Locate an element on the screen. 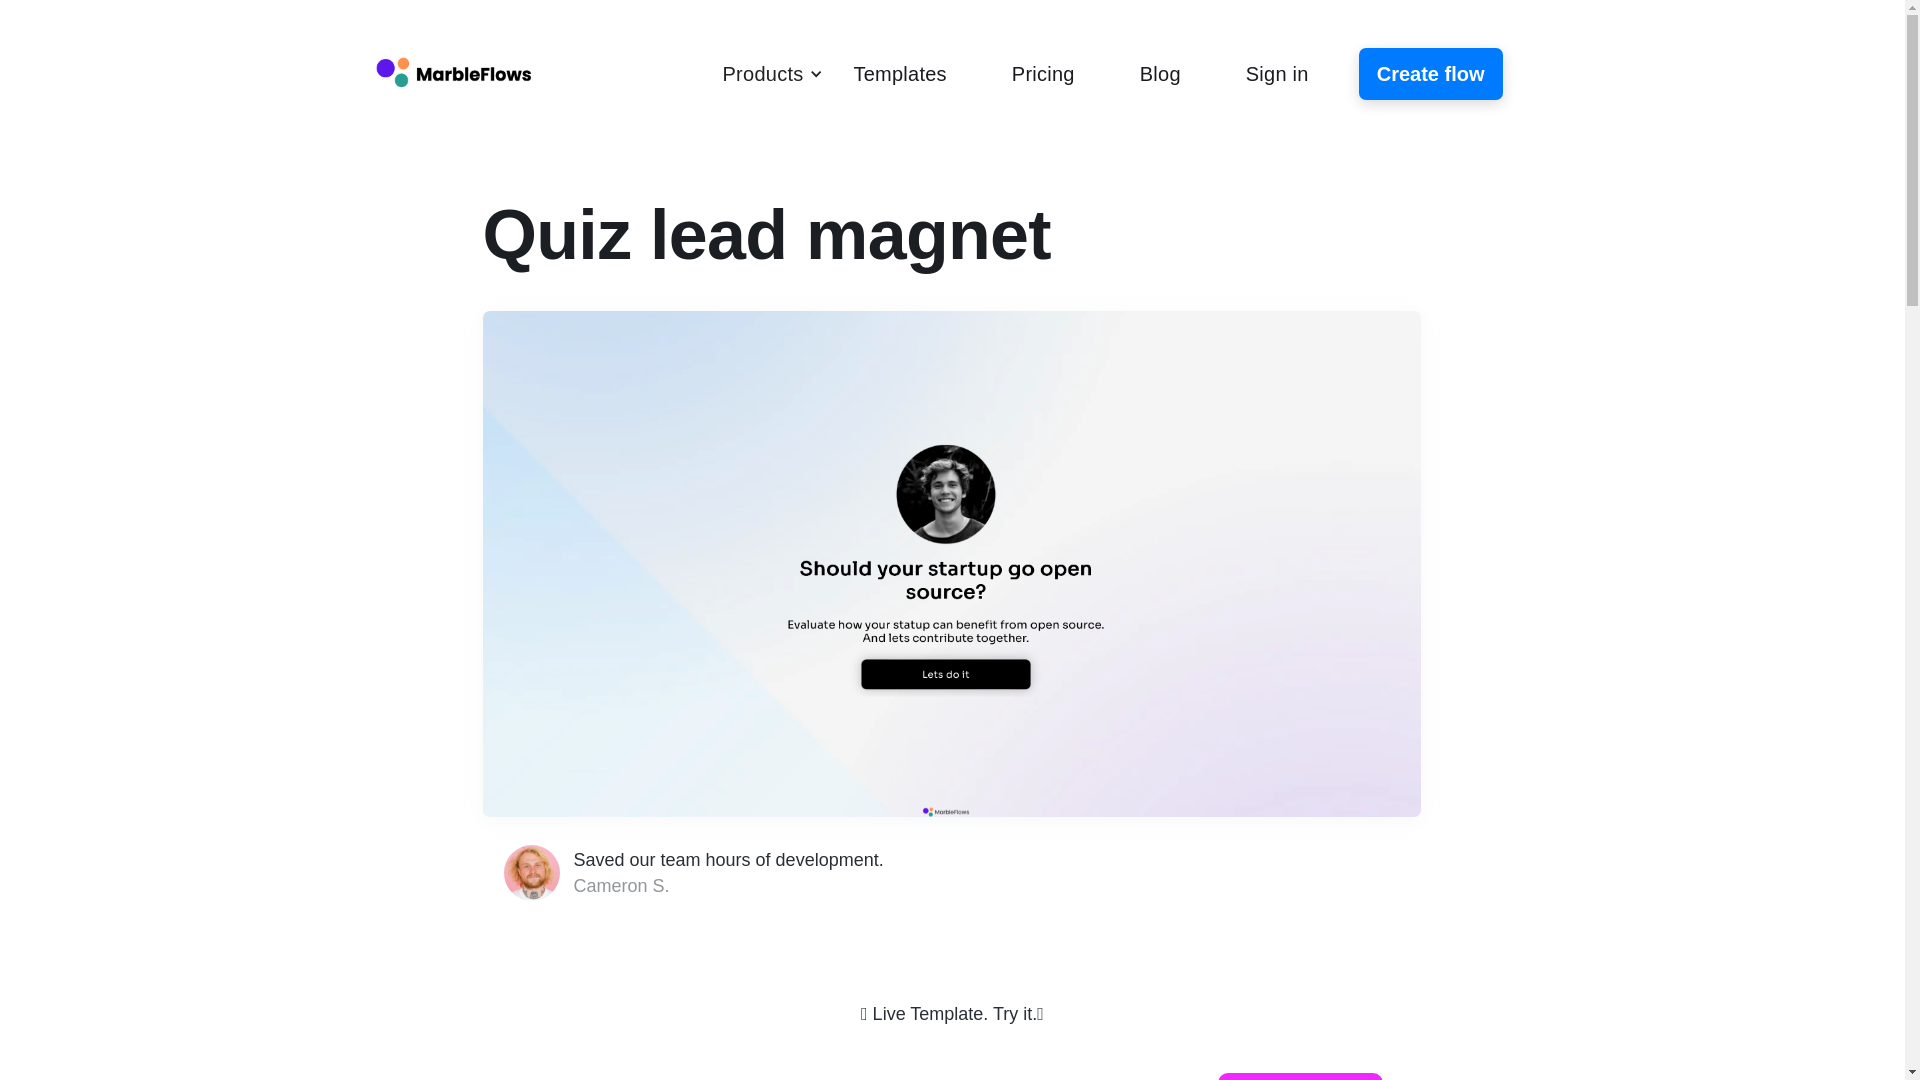 This screenshot has width=1920, height=1080. Sign in is located at coordinates (1278, 74).